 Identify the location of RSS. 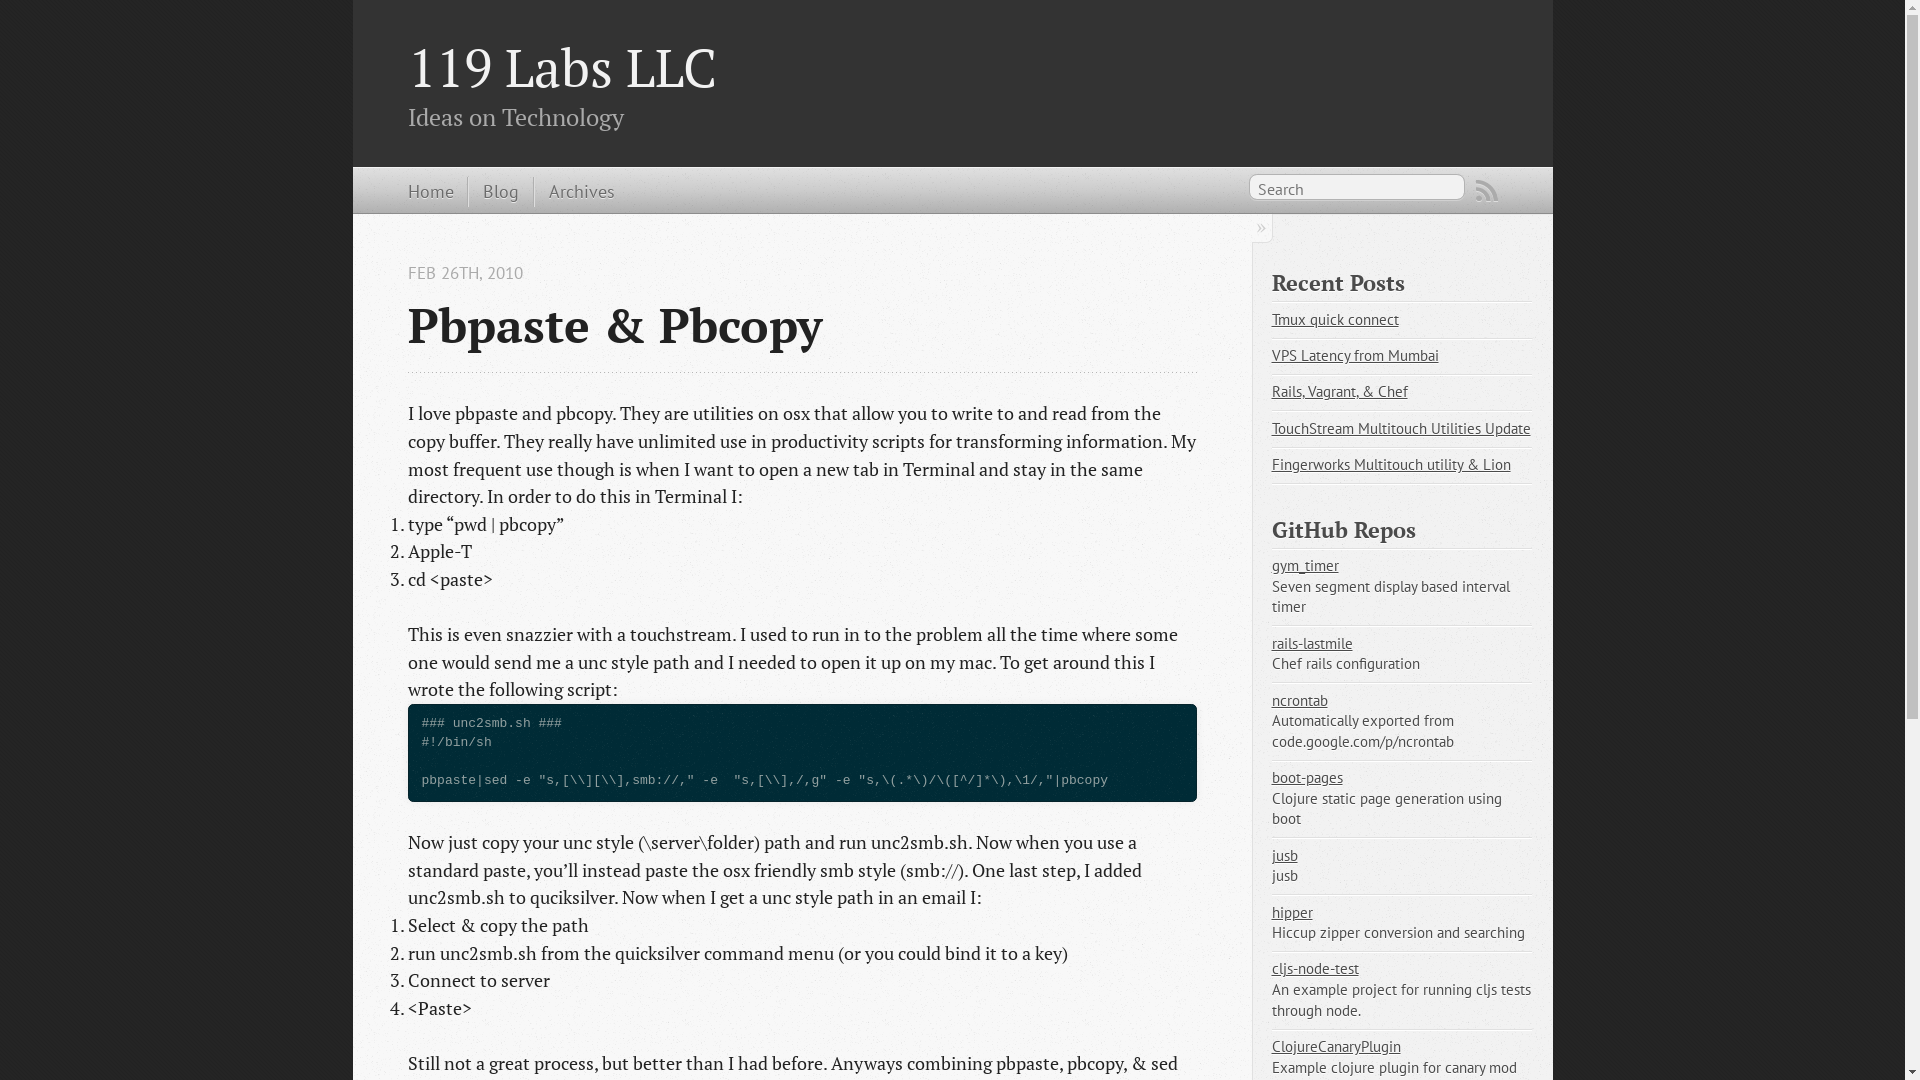
(1487, 191).